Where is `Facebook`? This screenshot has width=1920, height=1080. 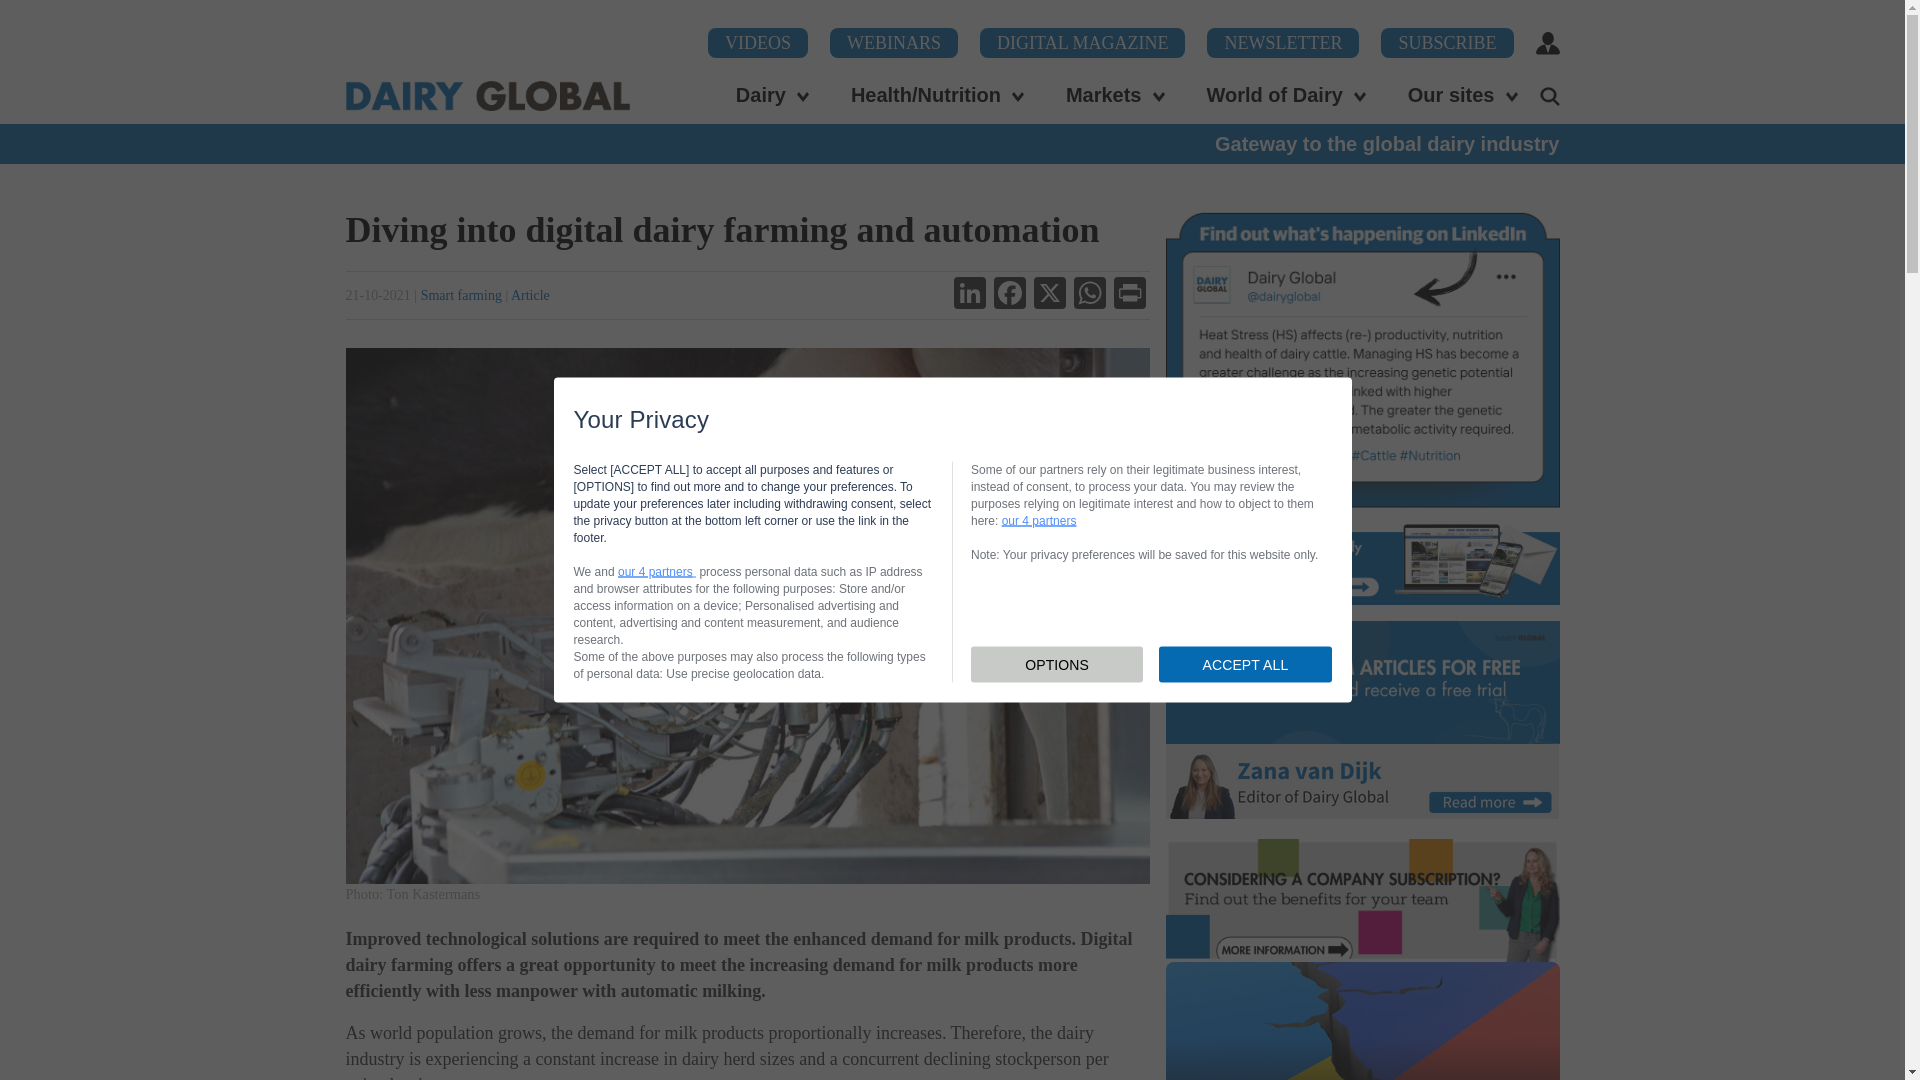 Facebook is located at coordinates (1010, 295).